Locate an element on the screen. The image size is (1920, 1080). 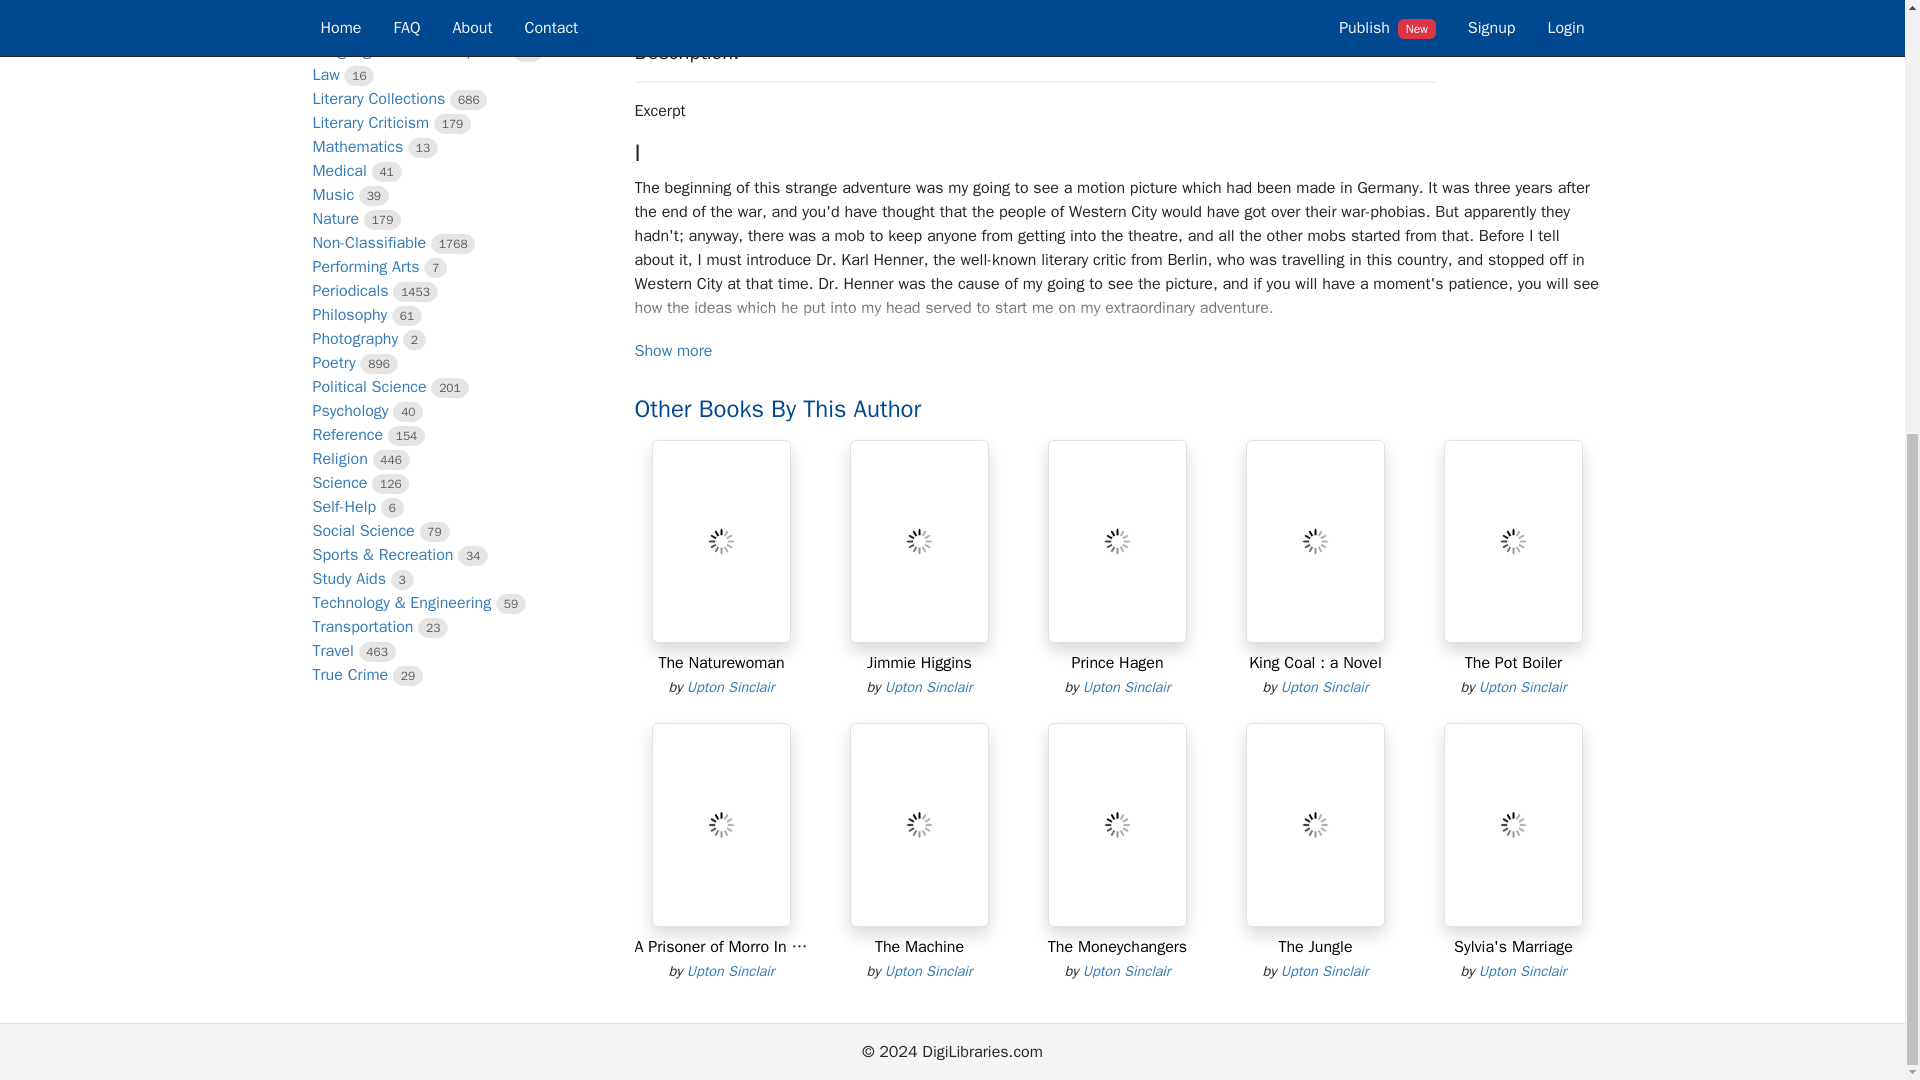
Mathematics is located at coordinates (357, 146).